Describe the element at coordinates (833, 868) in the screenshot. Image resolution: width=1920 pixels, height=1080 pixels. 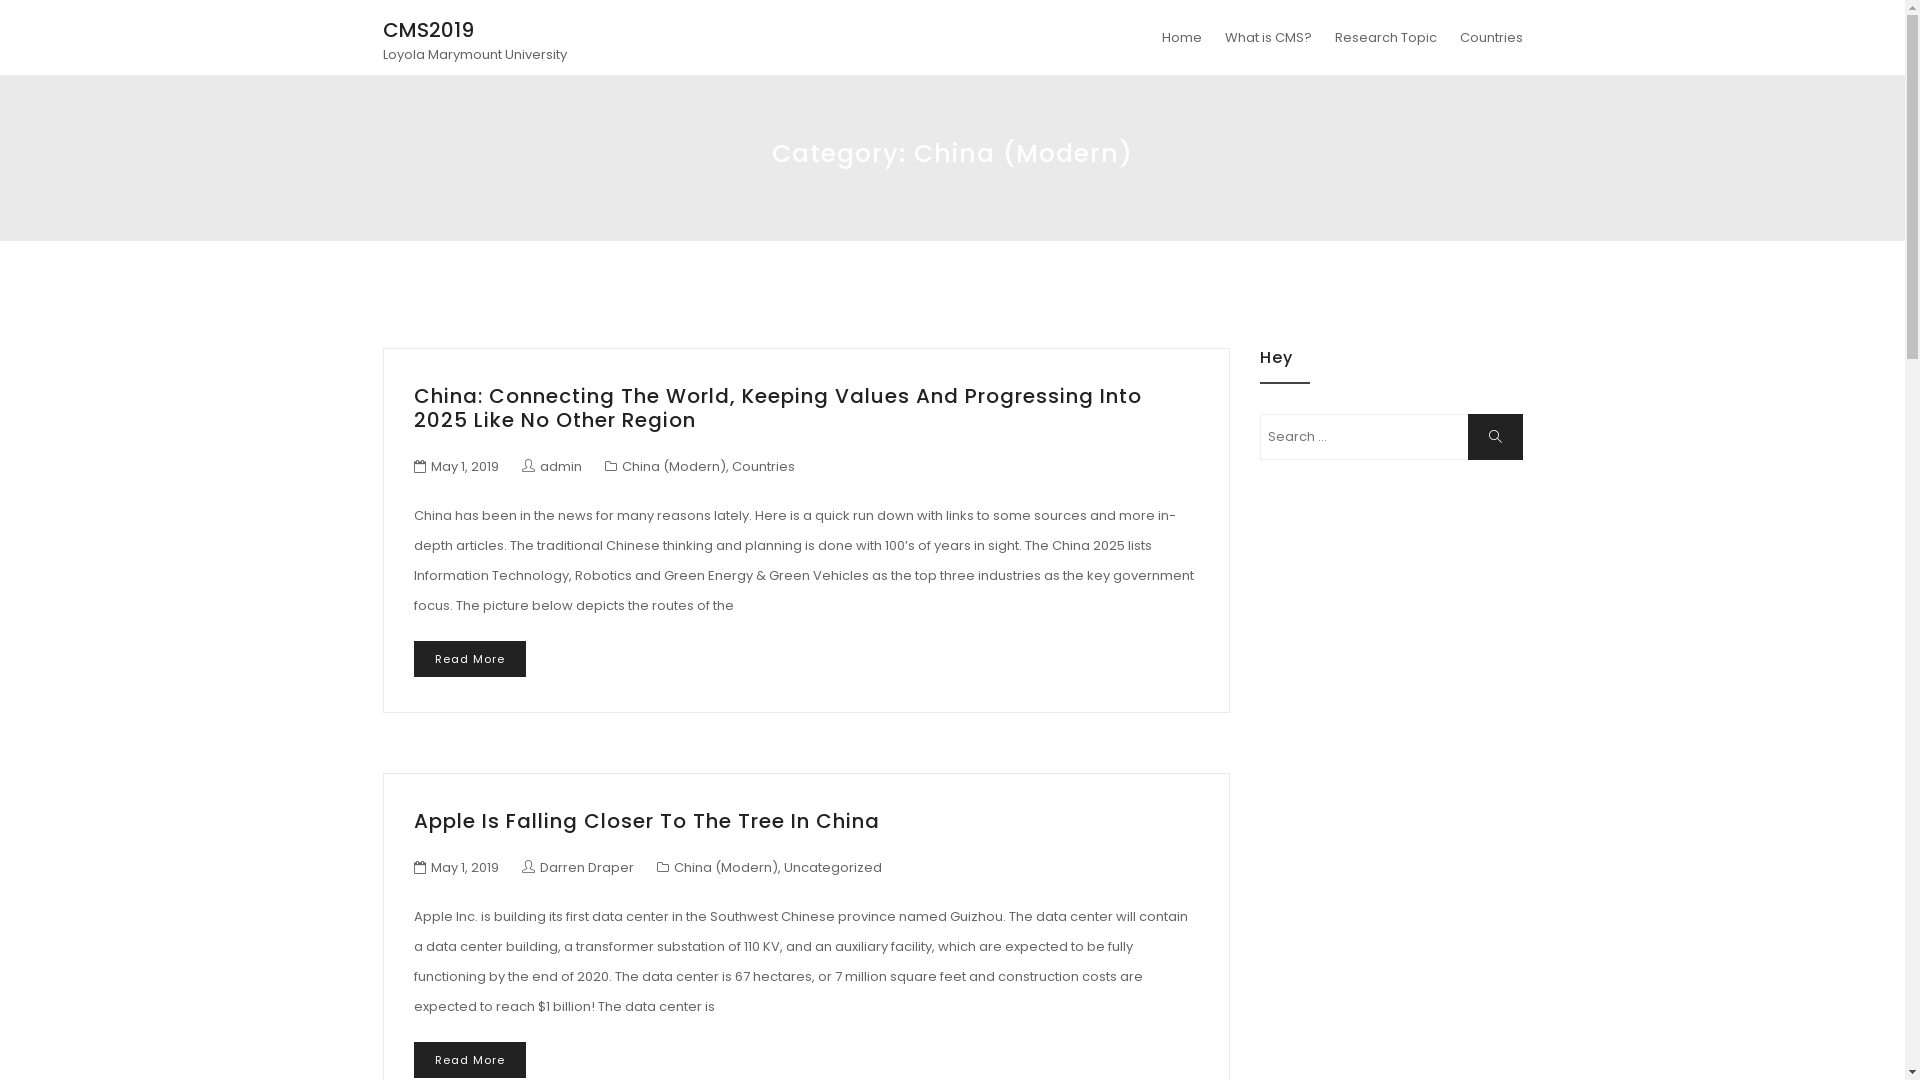
I see `Uncategorized` at that location.